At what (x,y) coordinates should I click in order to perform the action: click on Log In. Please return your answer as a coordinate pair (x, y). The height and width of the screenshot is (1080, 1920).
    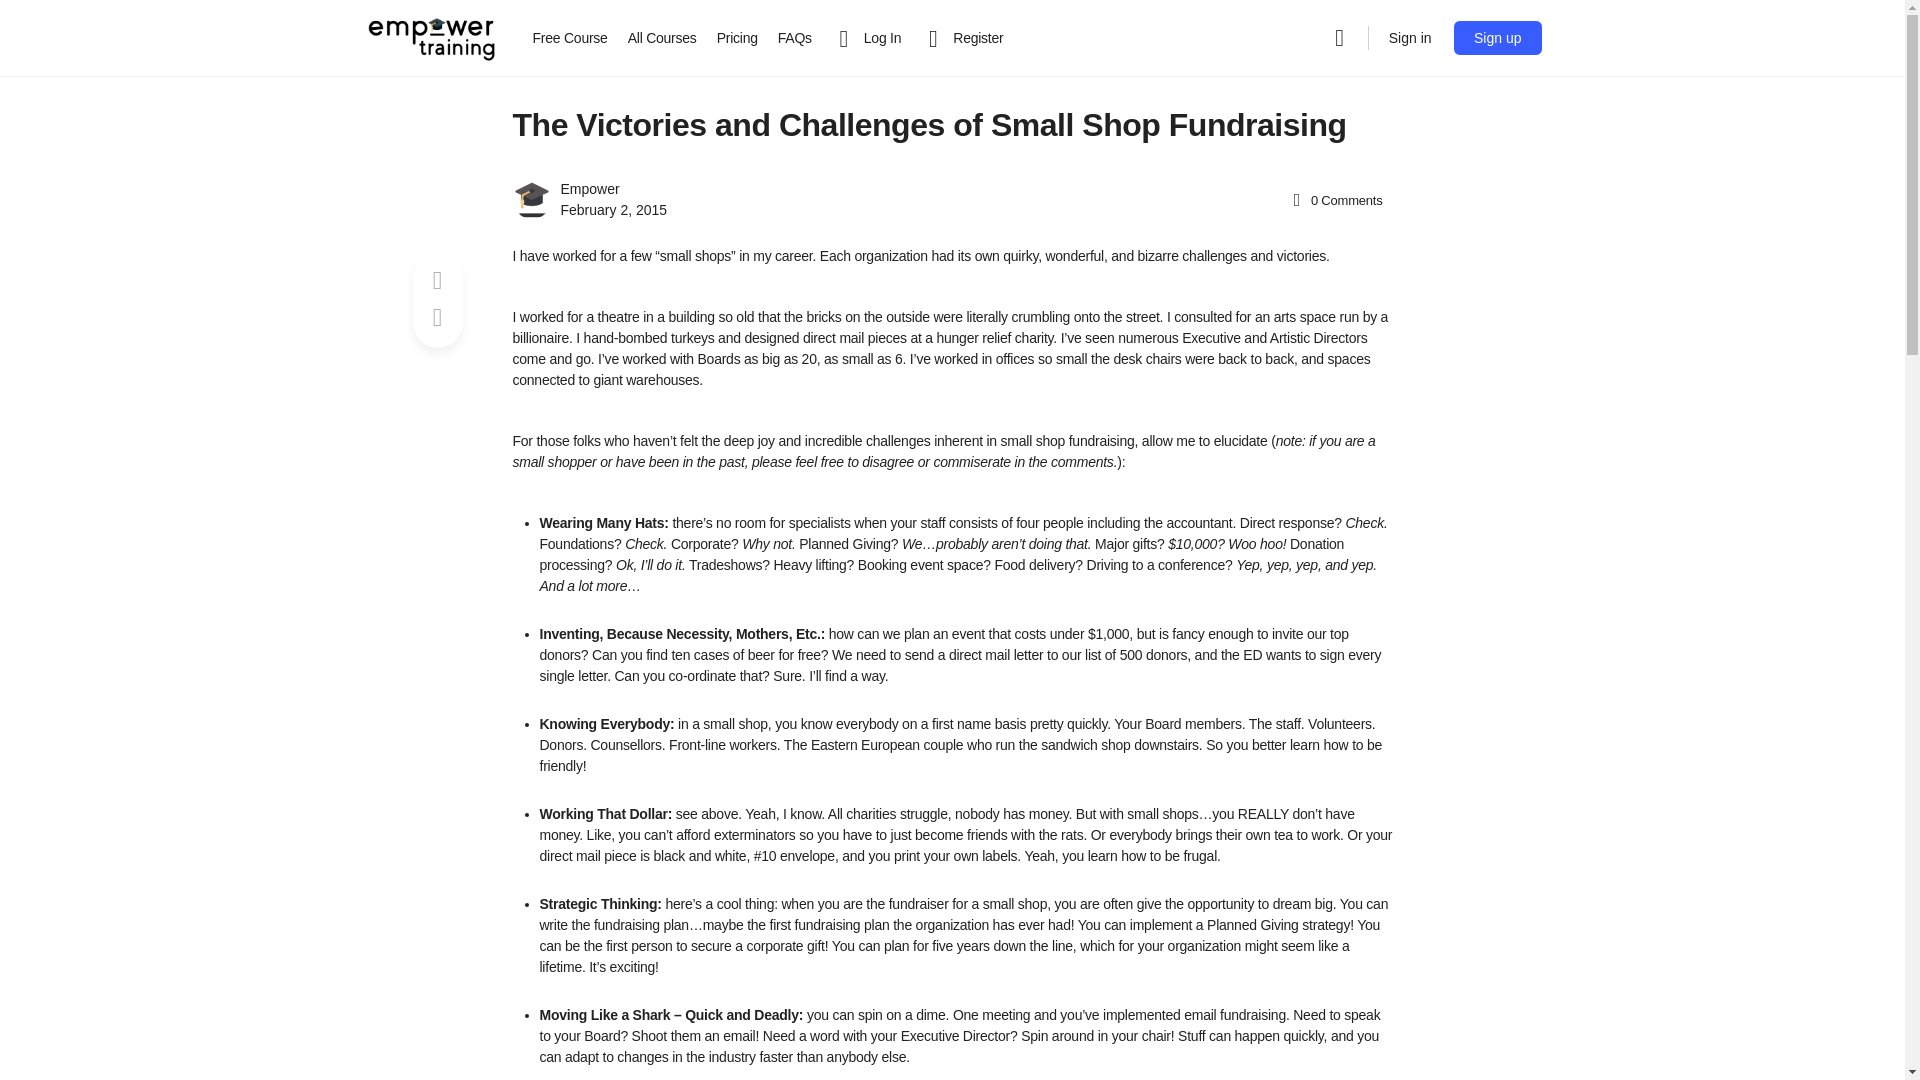
    Looking at the image, I should click on (866, 38).